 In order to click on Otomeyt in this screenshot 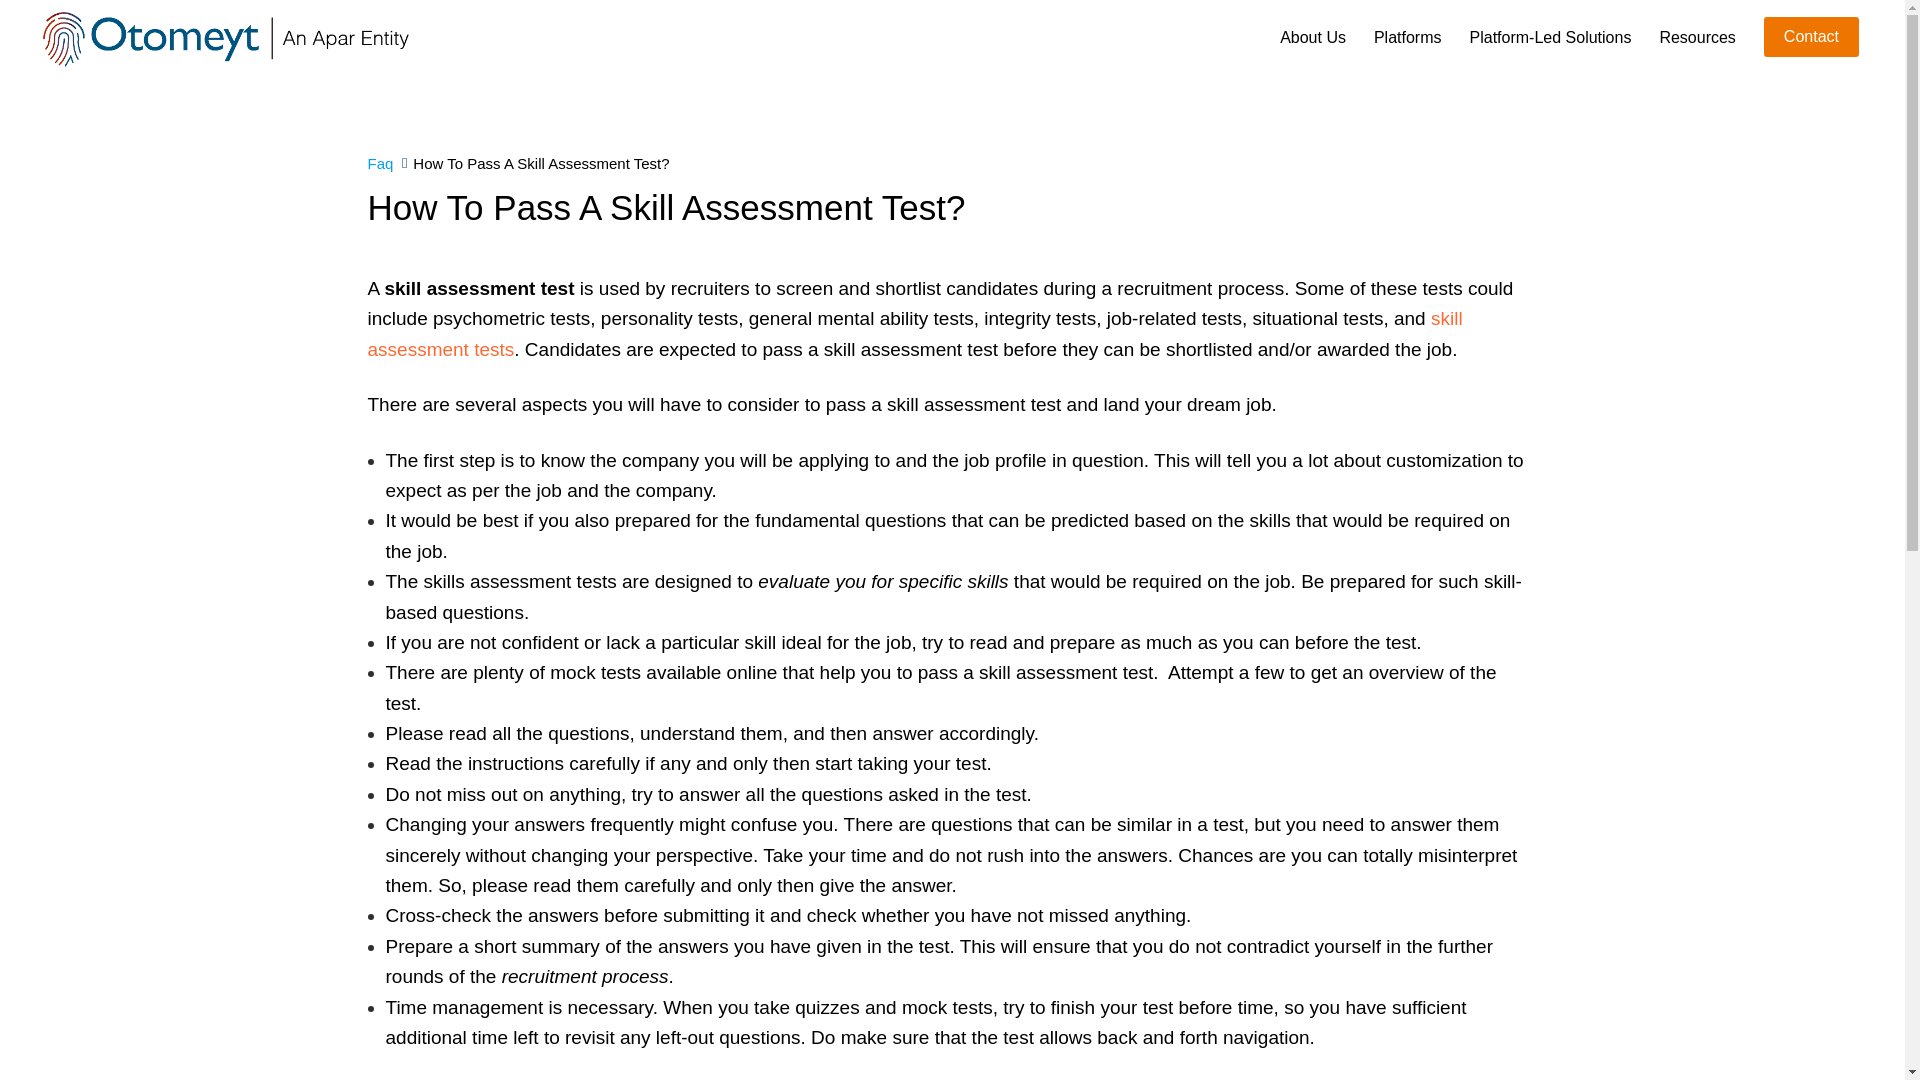, I will do `click(227, 38)`.